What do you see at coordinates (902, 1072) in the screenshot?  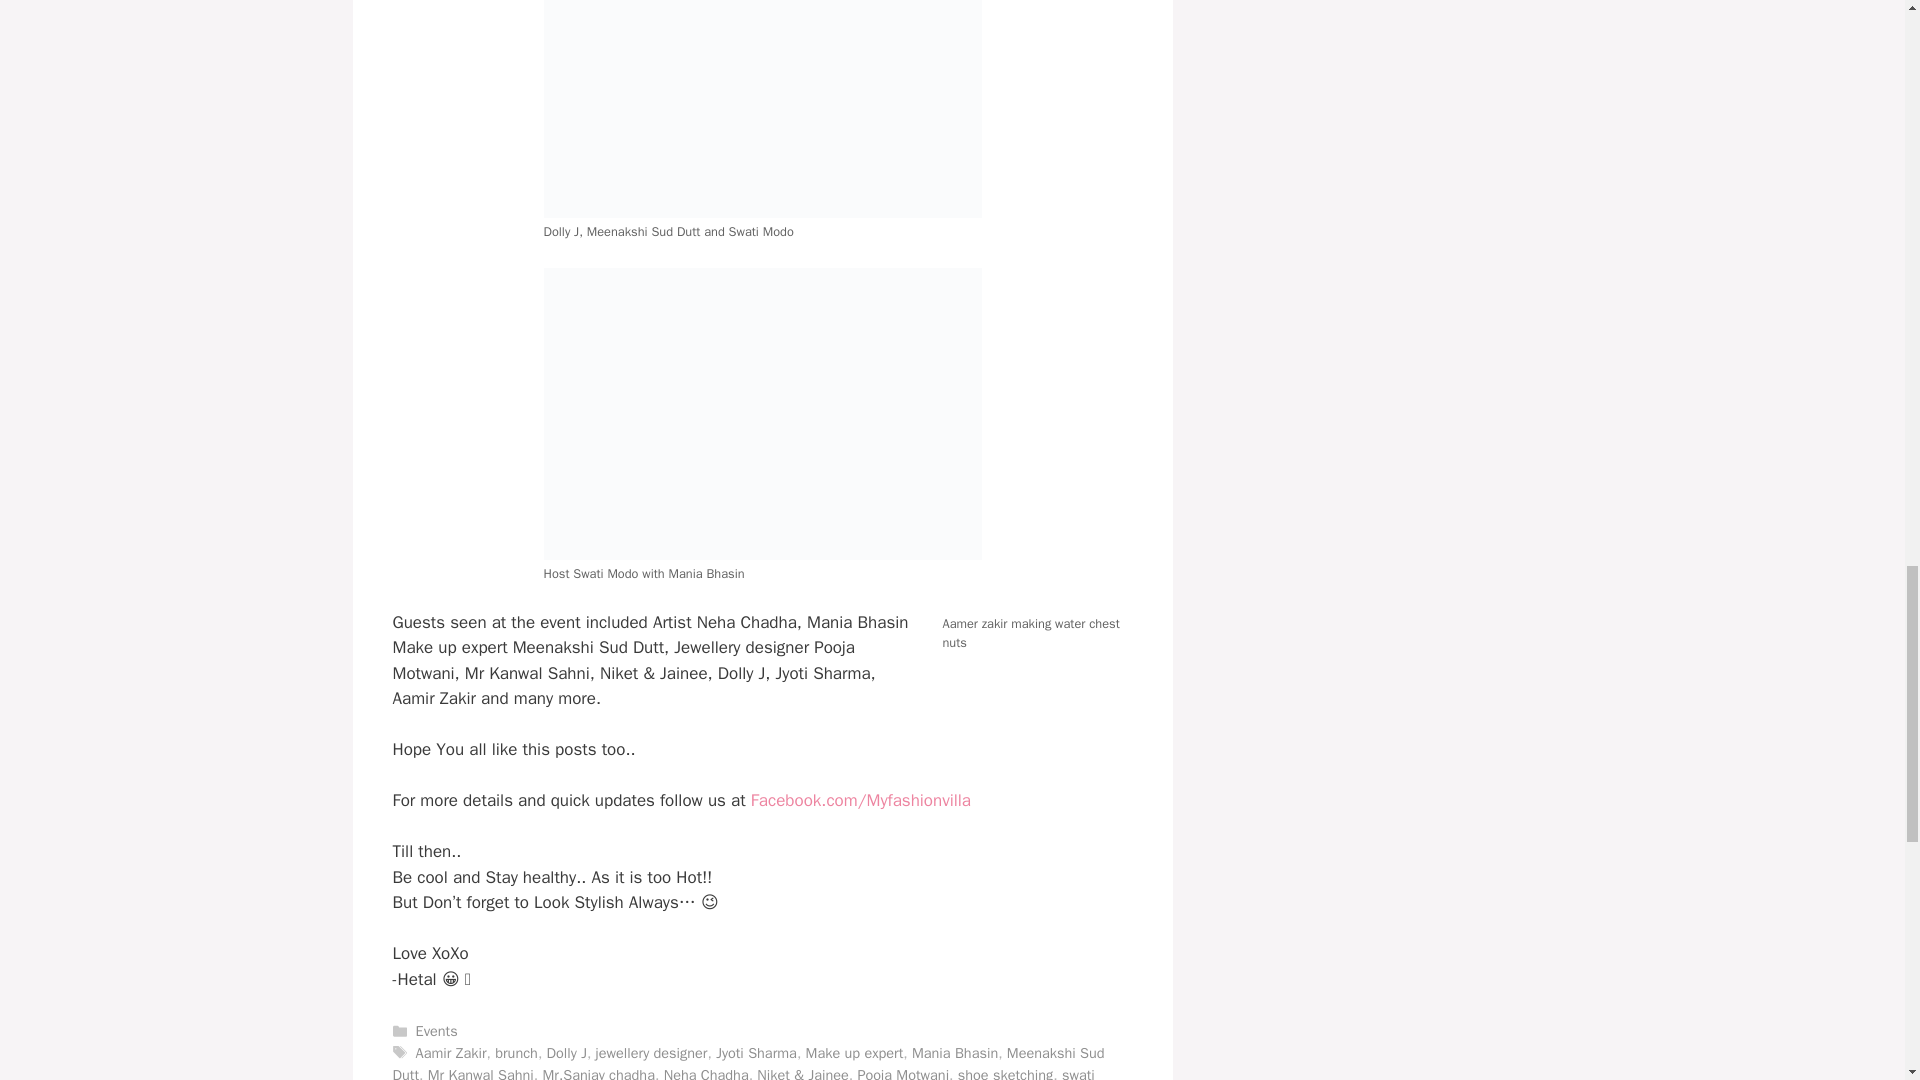 I see `Pooja Motwani` at bounding box center [902, 1072].